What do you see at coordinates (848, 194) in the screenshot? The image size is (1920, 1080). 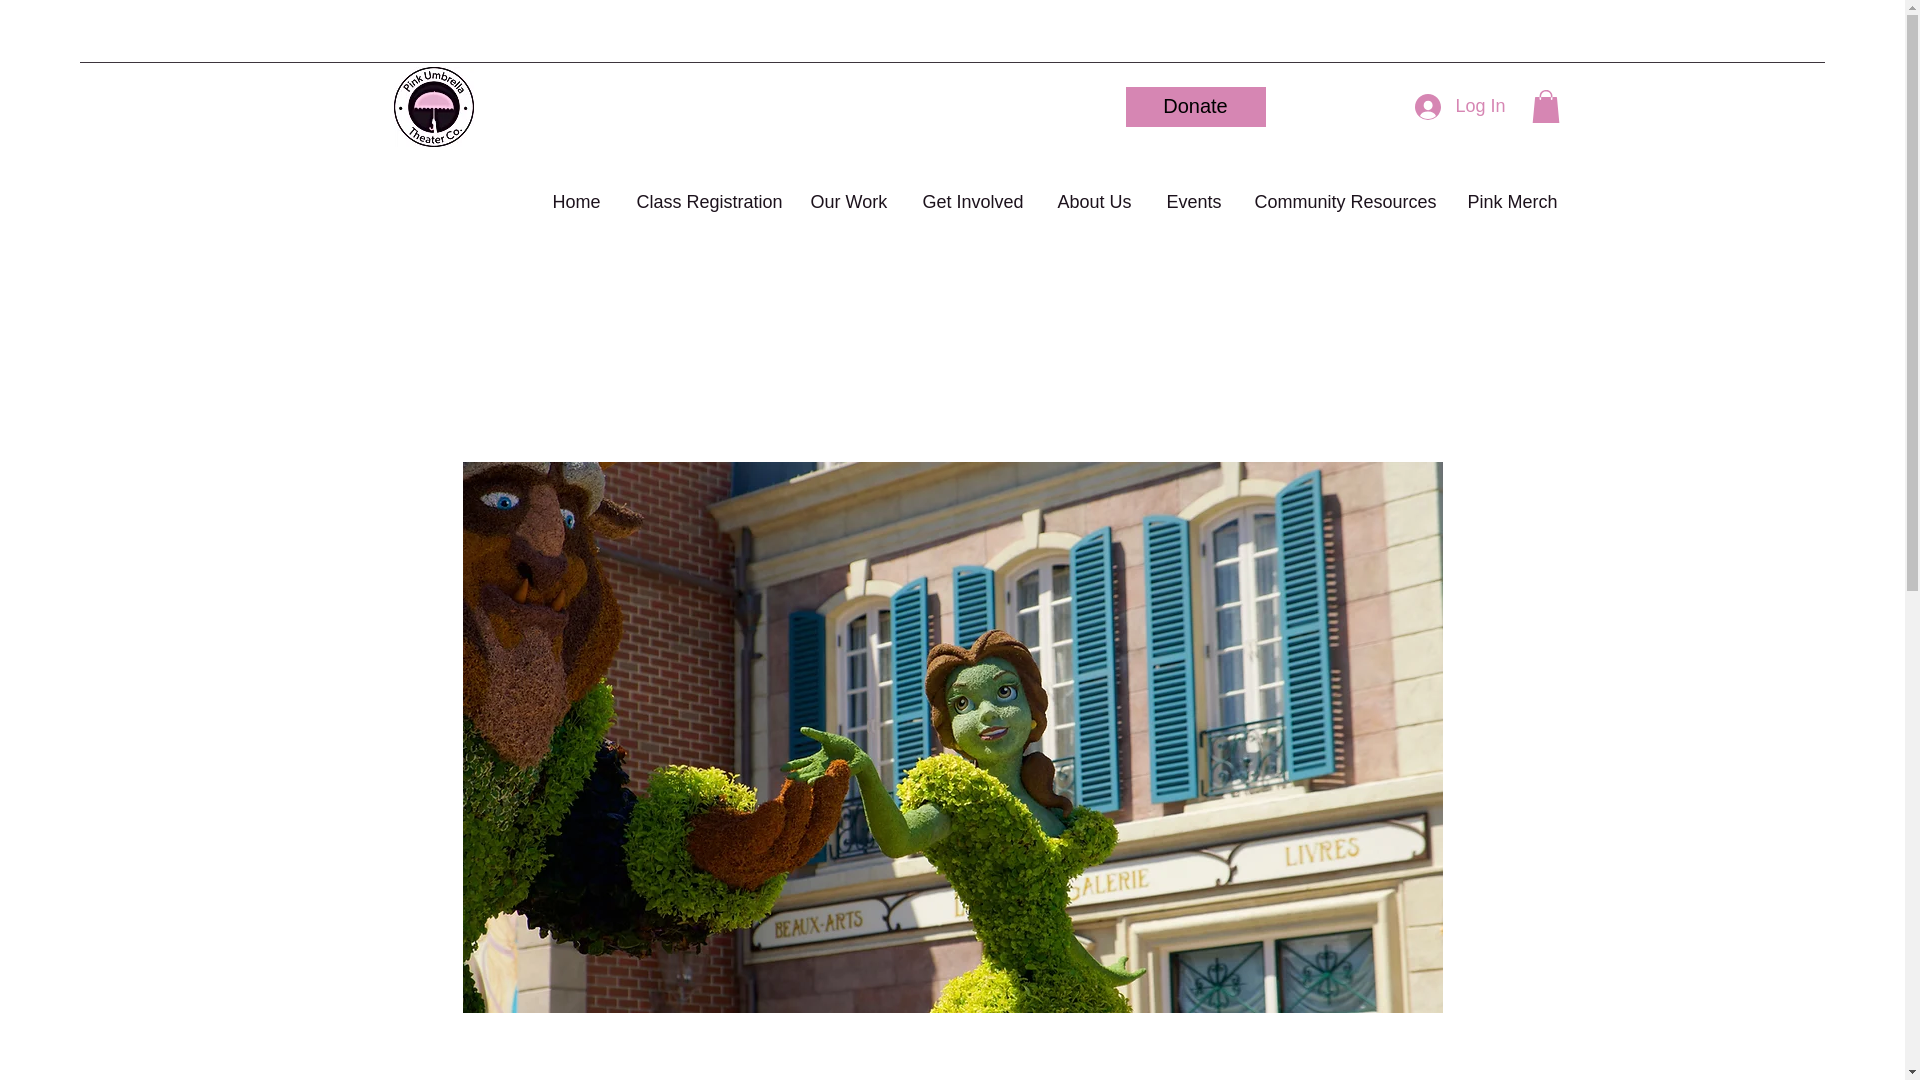 I see `Our Work` at bounding box center [848, 194].